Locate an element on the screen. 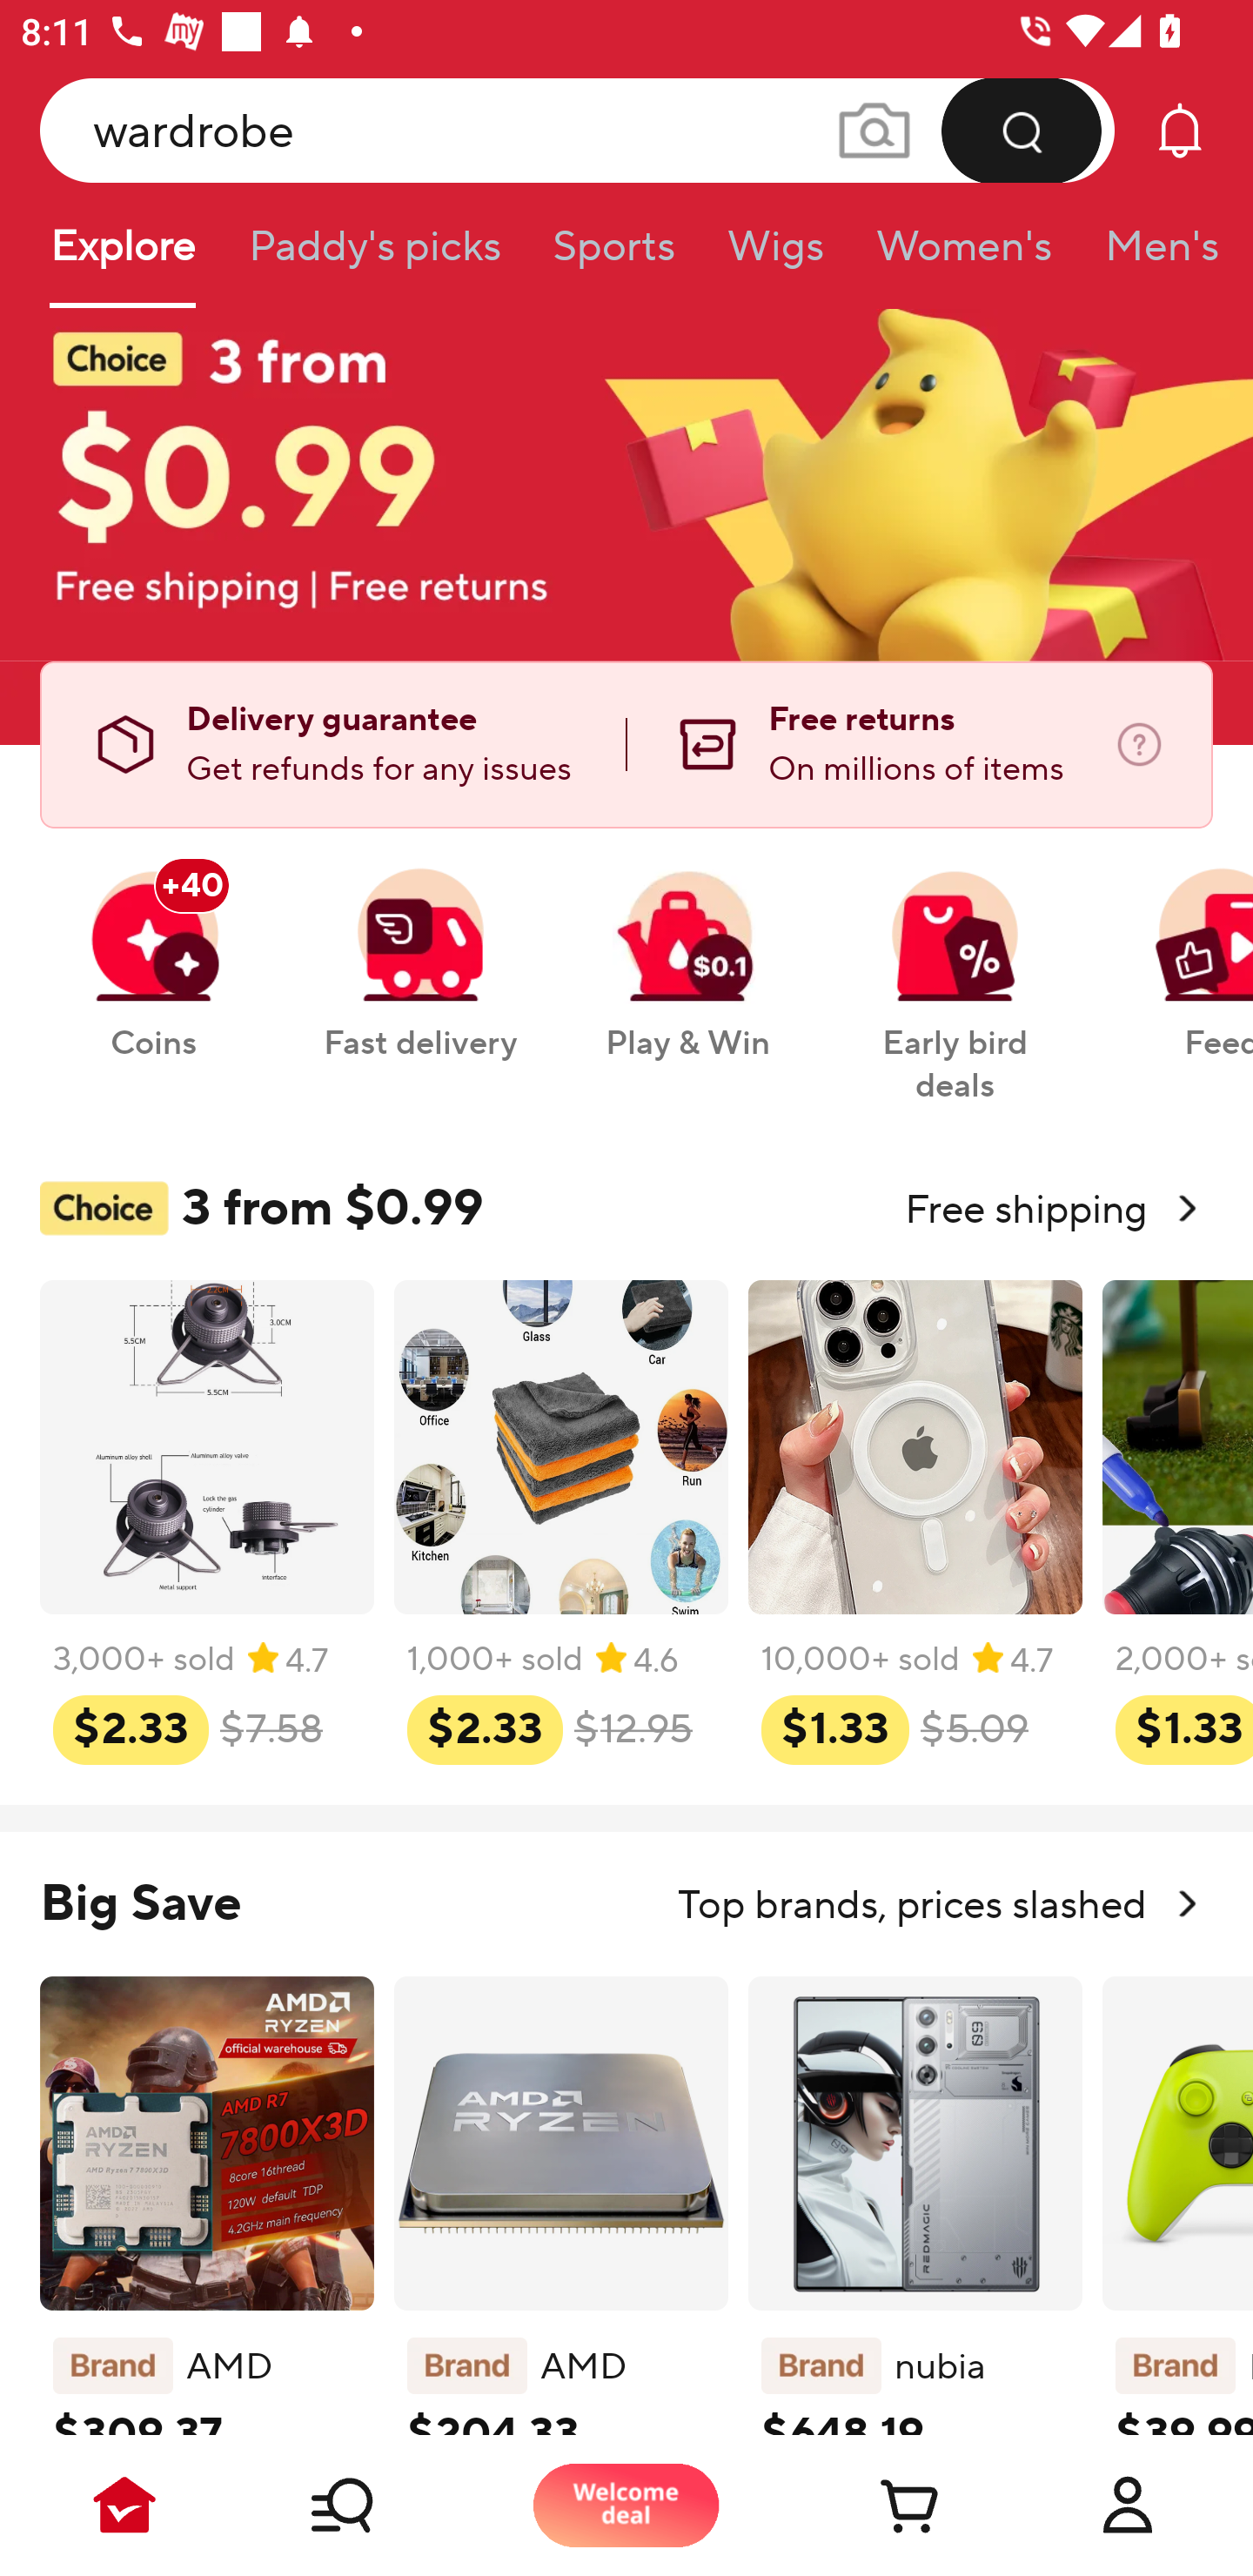  Women's is located at coordinates (964, 256).